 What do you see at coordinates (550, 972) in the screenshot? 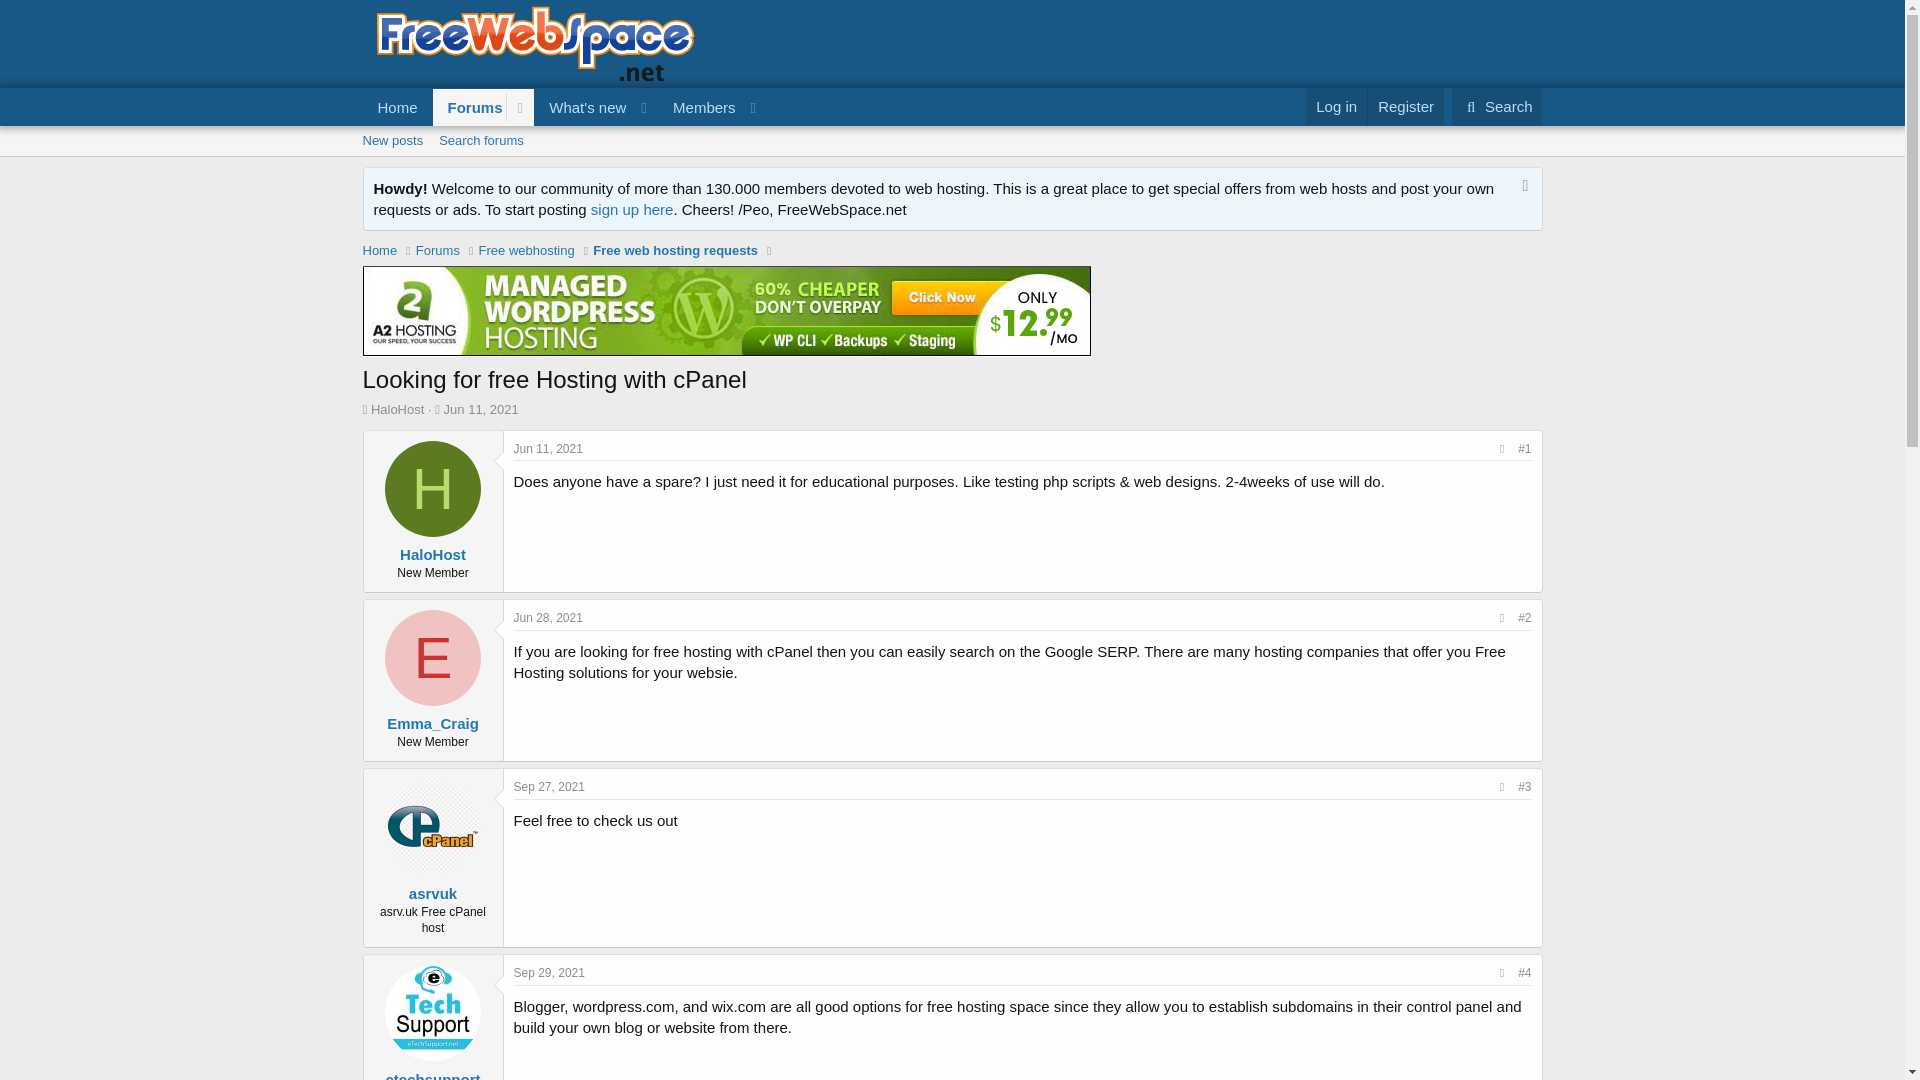
I see `Sep 29, 2021 at 1:14 PM` at bounding box center [550, 972].